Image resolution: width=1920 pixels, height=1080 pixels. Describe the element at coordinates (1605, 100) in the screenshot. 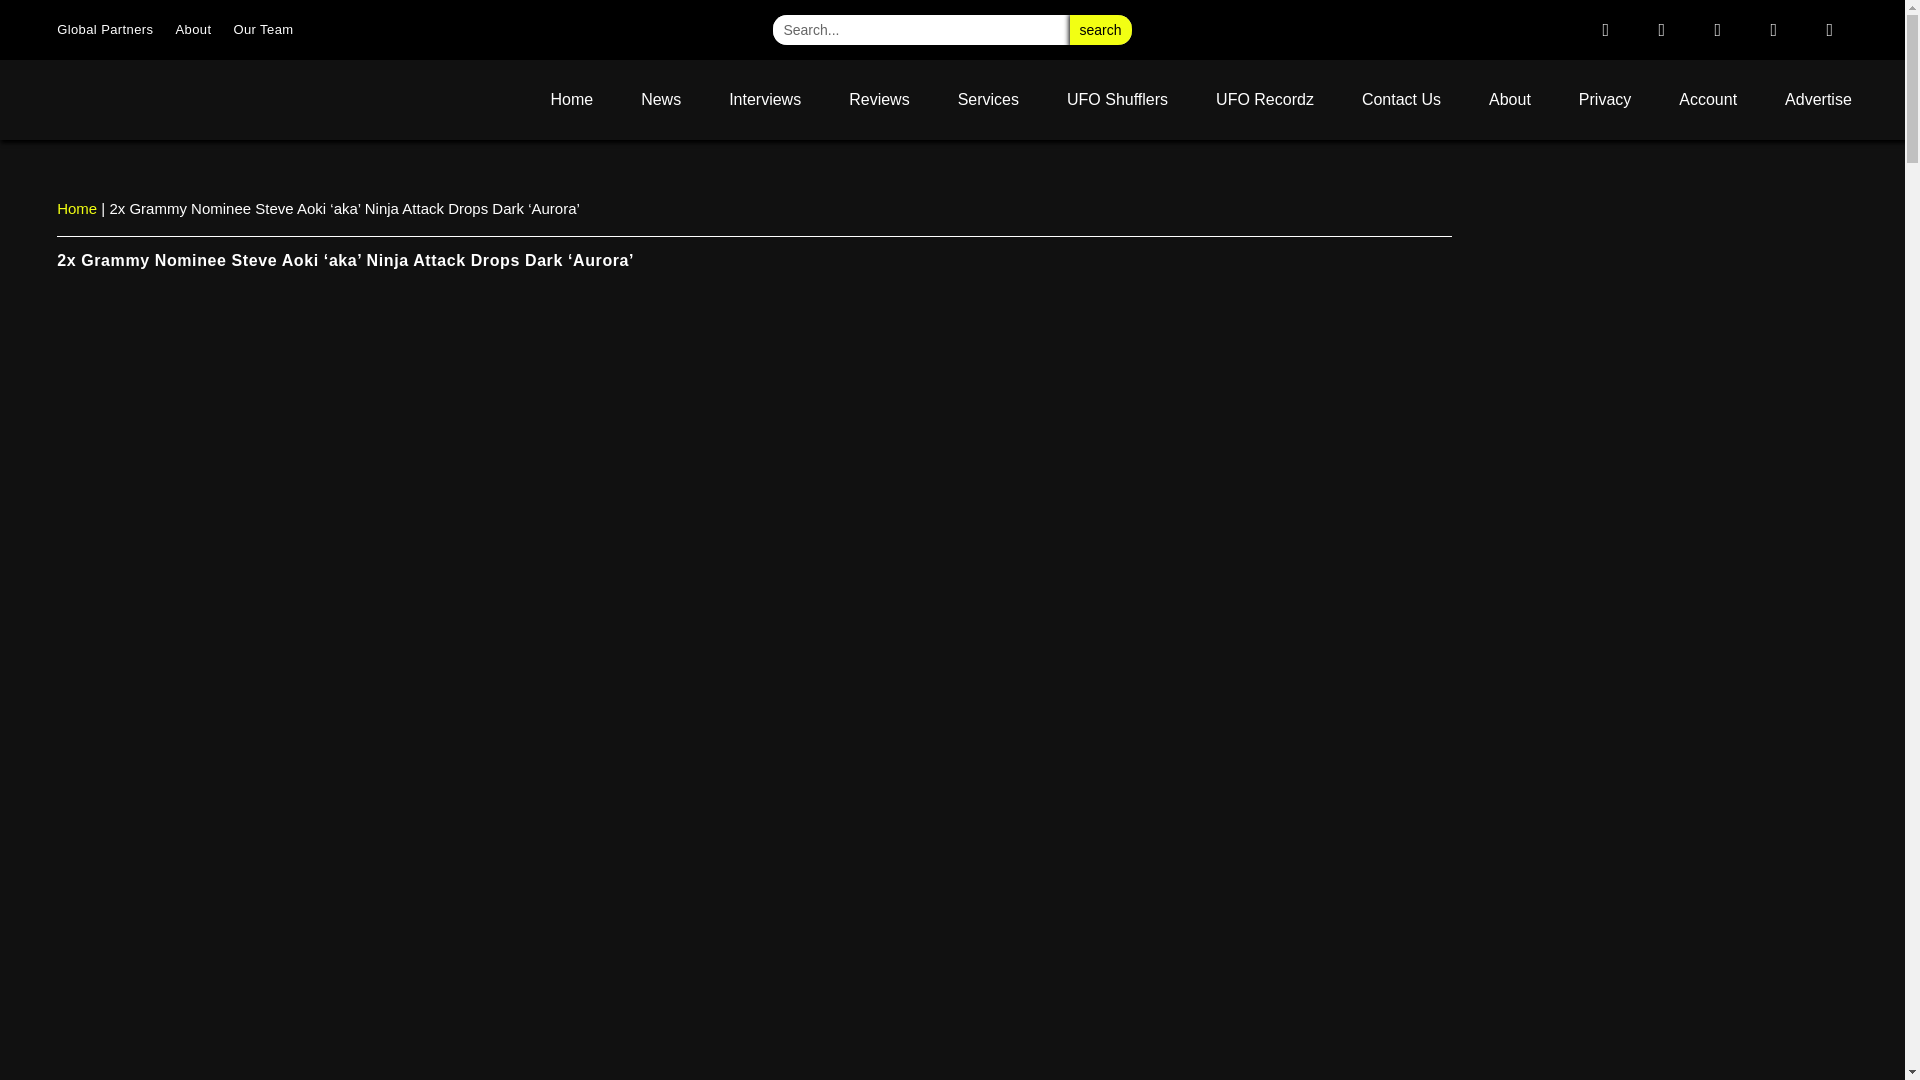

I see `Privacy` at that location.